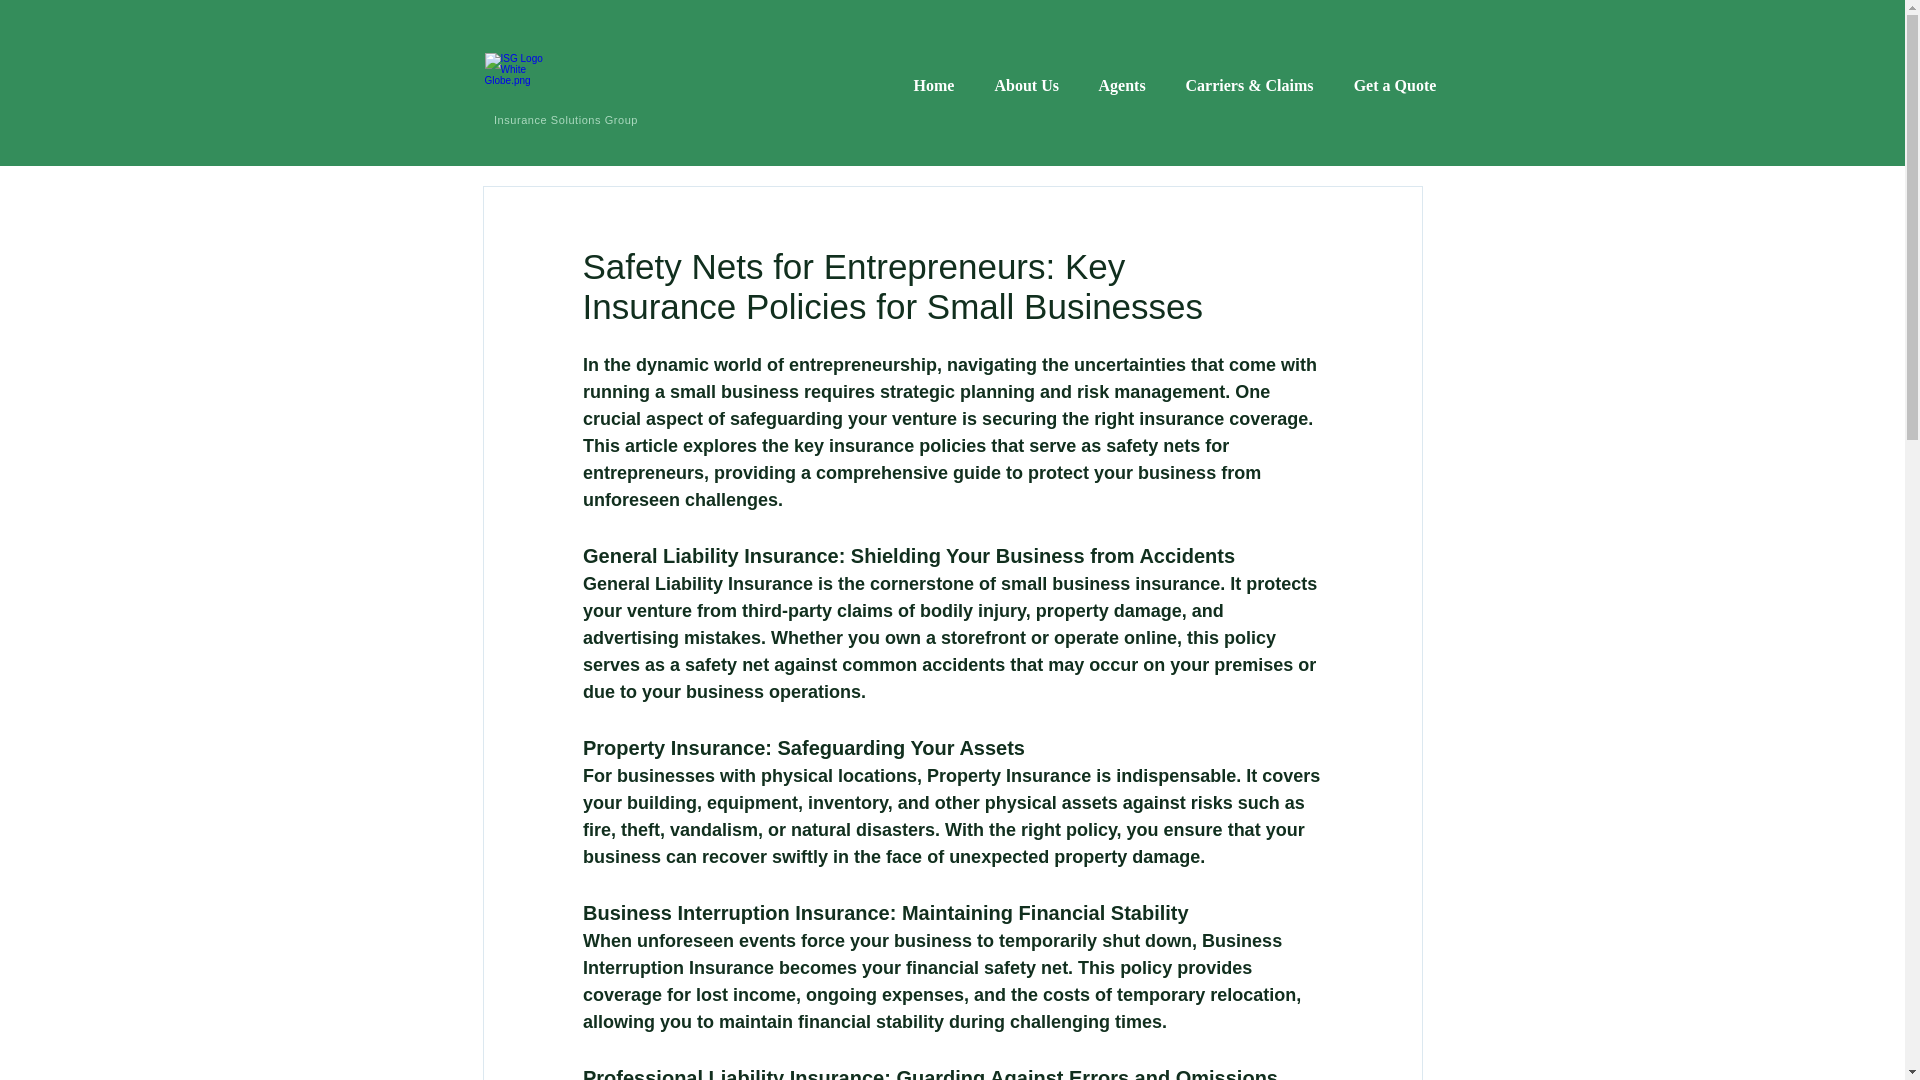 Image resolution: width=1920 pixels, height=1080 pixels. What do you see at coordinates (1396, 86) in the screenshot?
I see `Get a Quote` at bounding box center [1396, 86].